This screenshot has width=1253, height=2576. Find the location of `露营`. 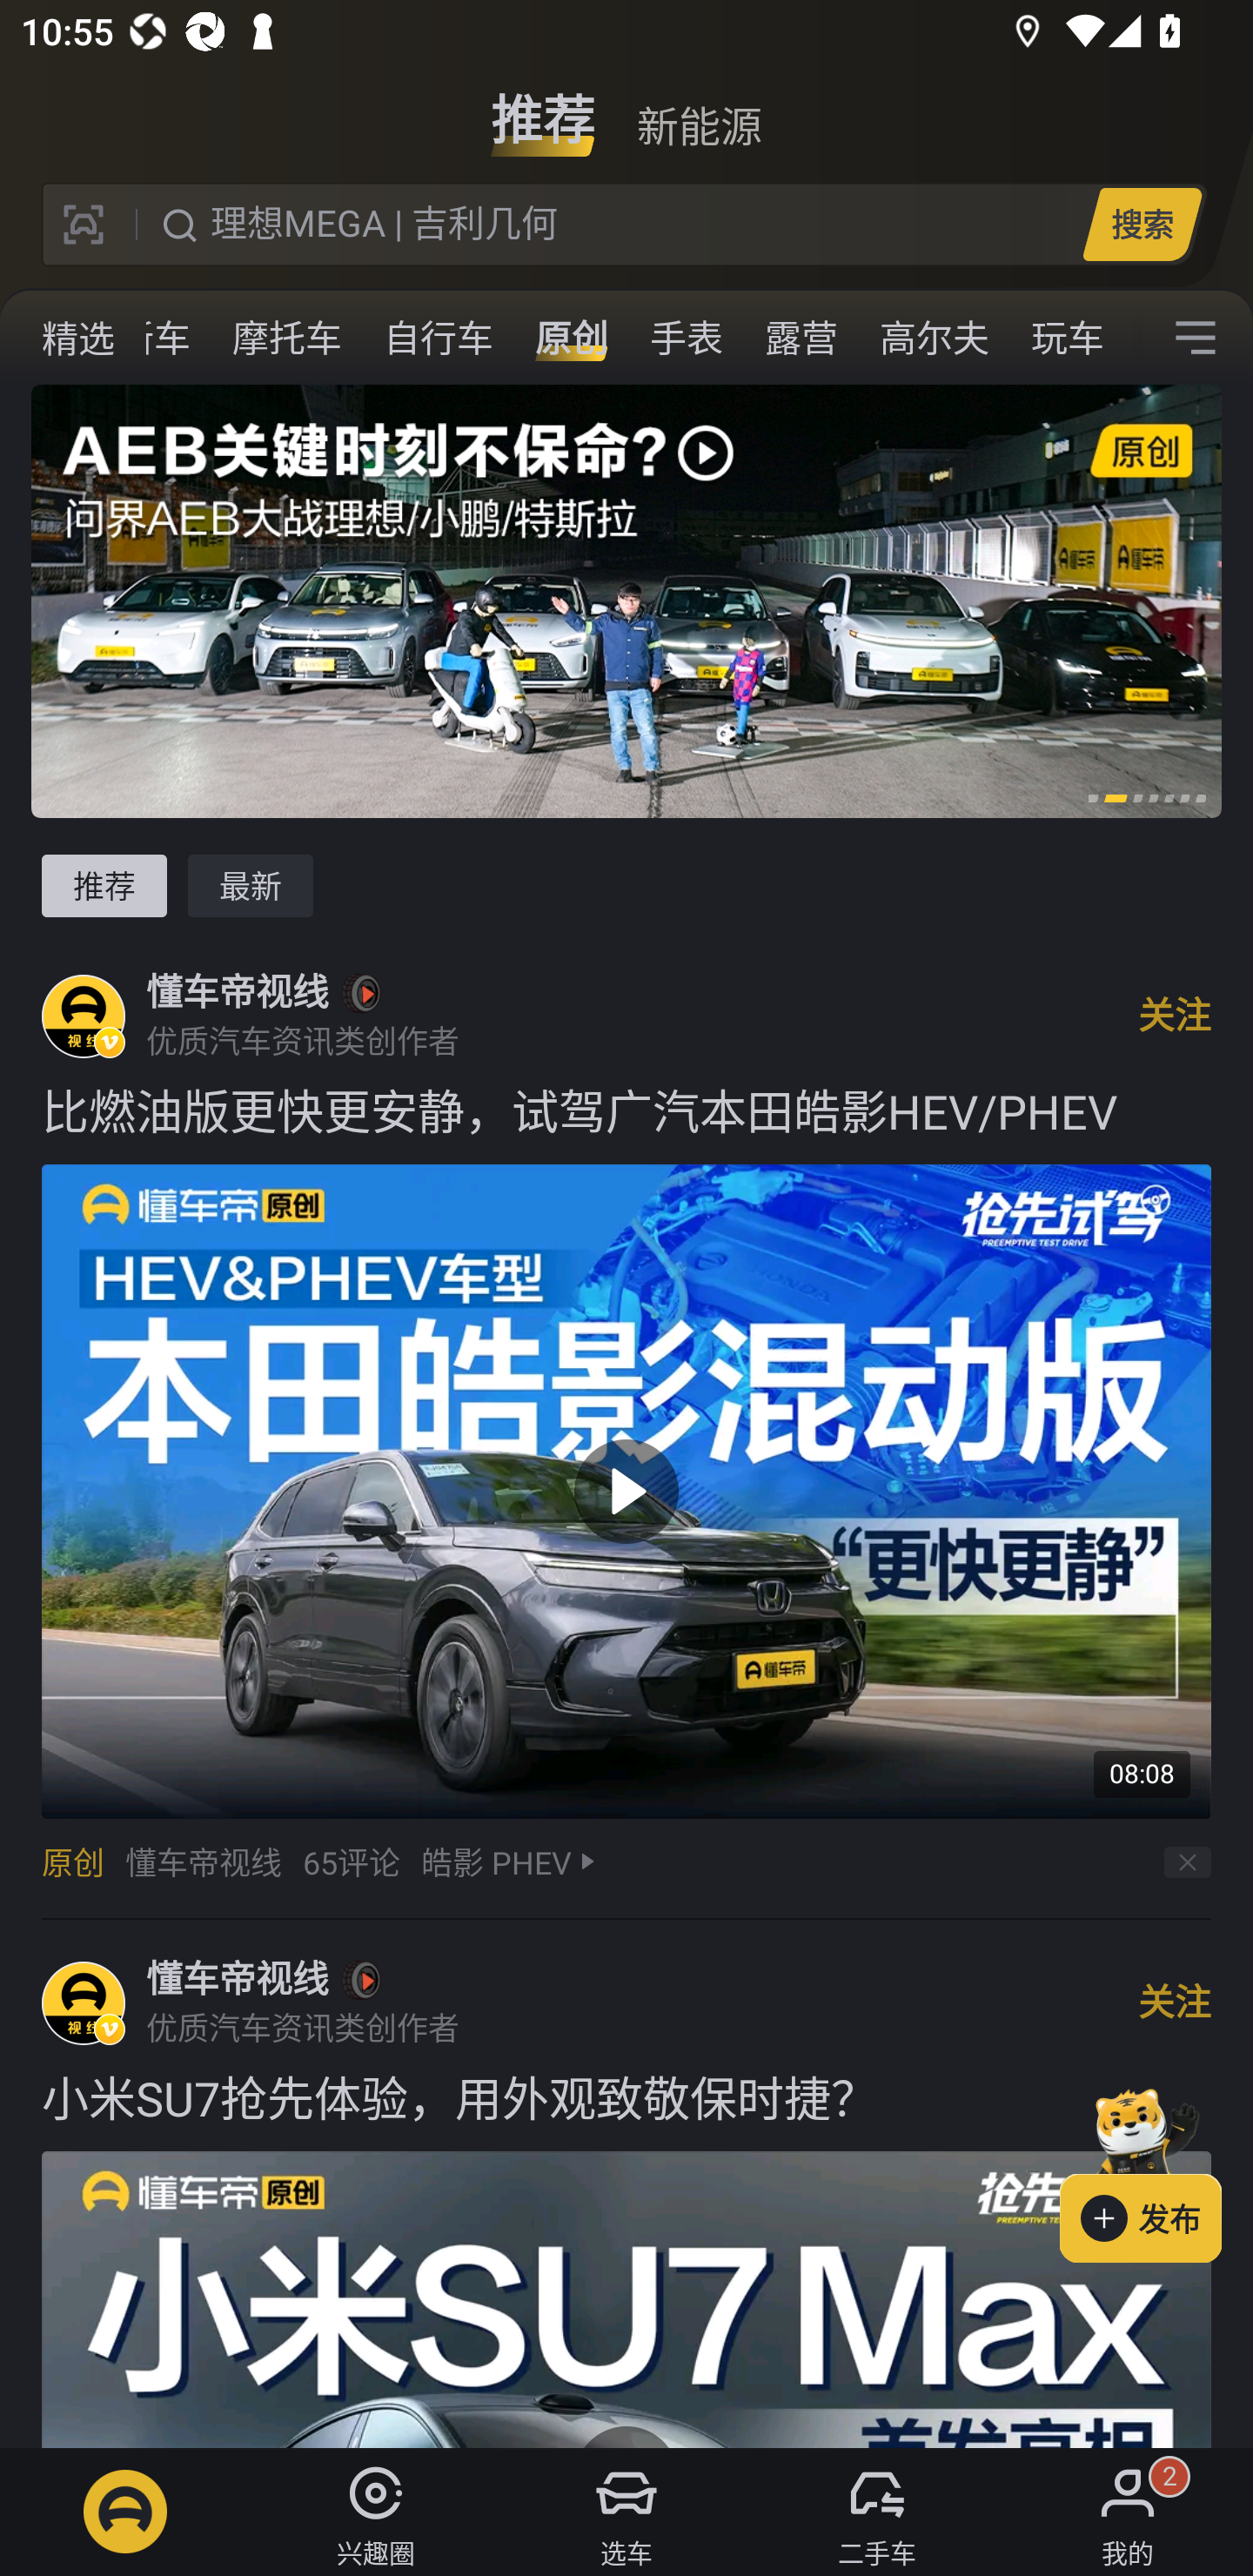

露营 is located at coordinates (801, 338).